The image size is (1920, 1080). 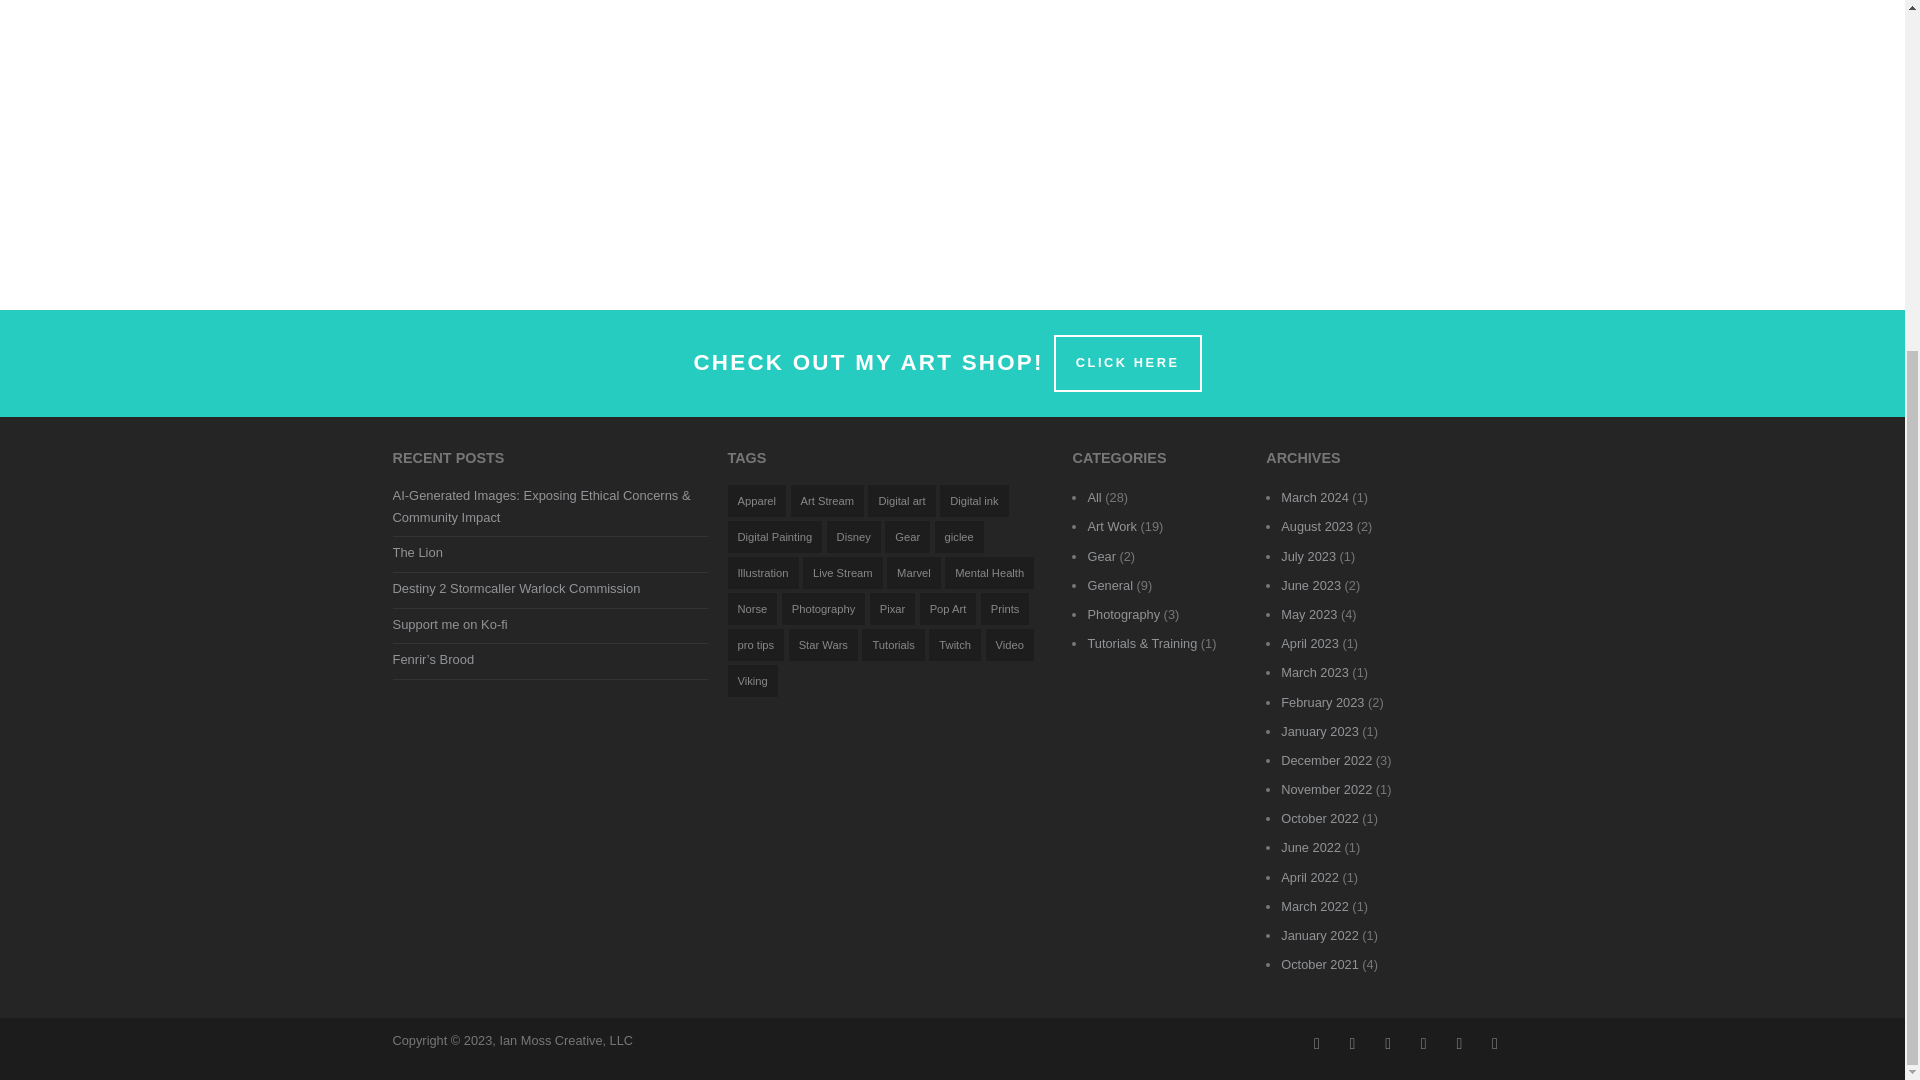 What do you see at coordinates (762, 572) in the screenshot?
I see `Illustration` at bounding box center [762, 572].